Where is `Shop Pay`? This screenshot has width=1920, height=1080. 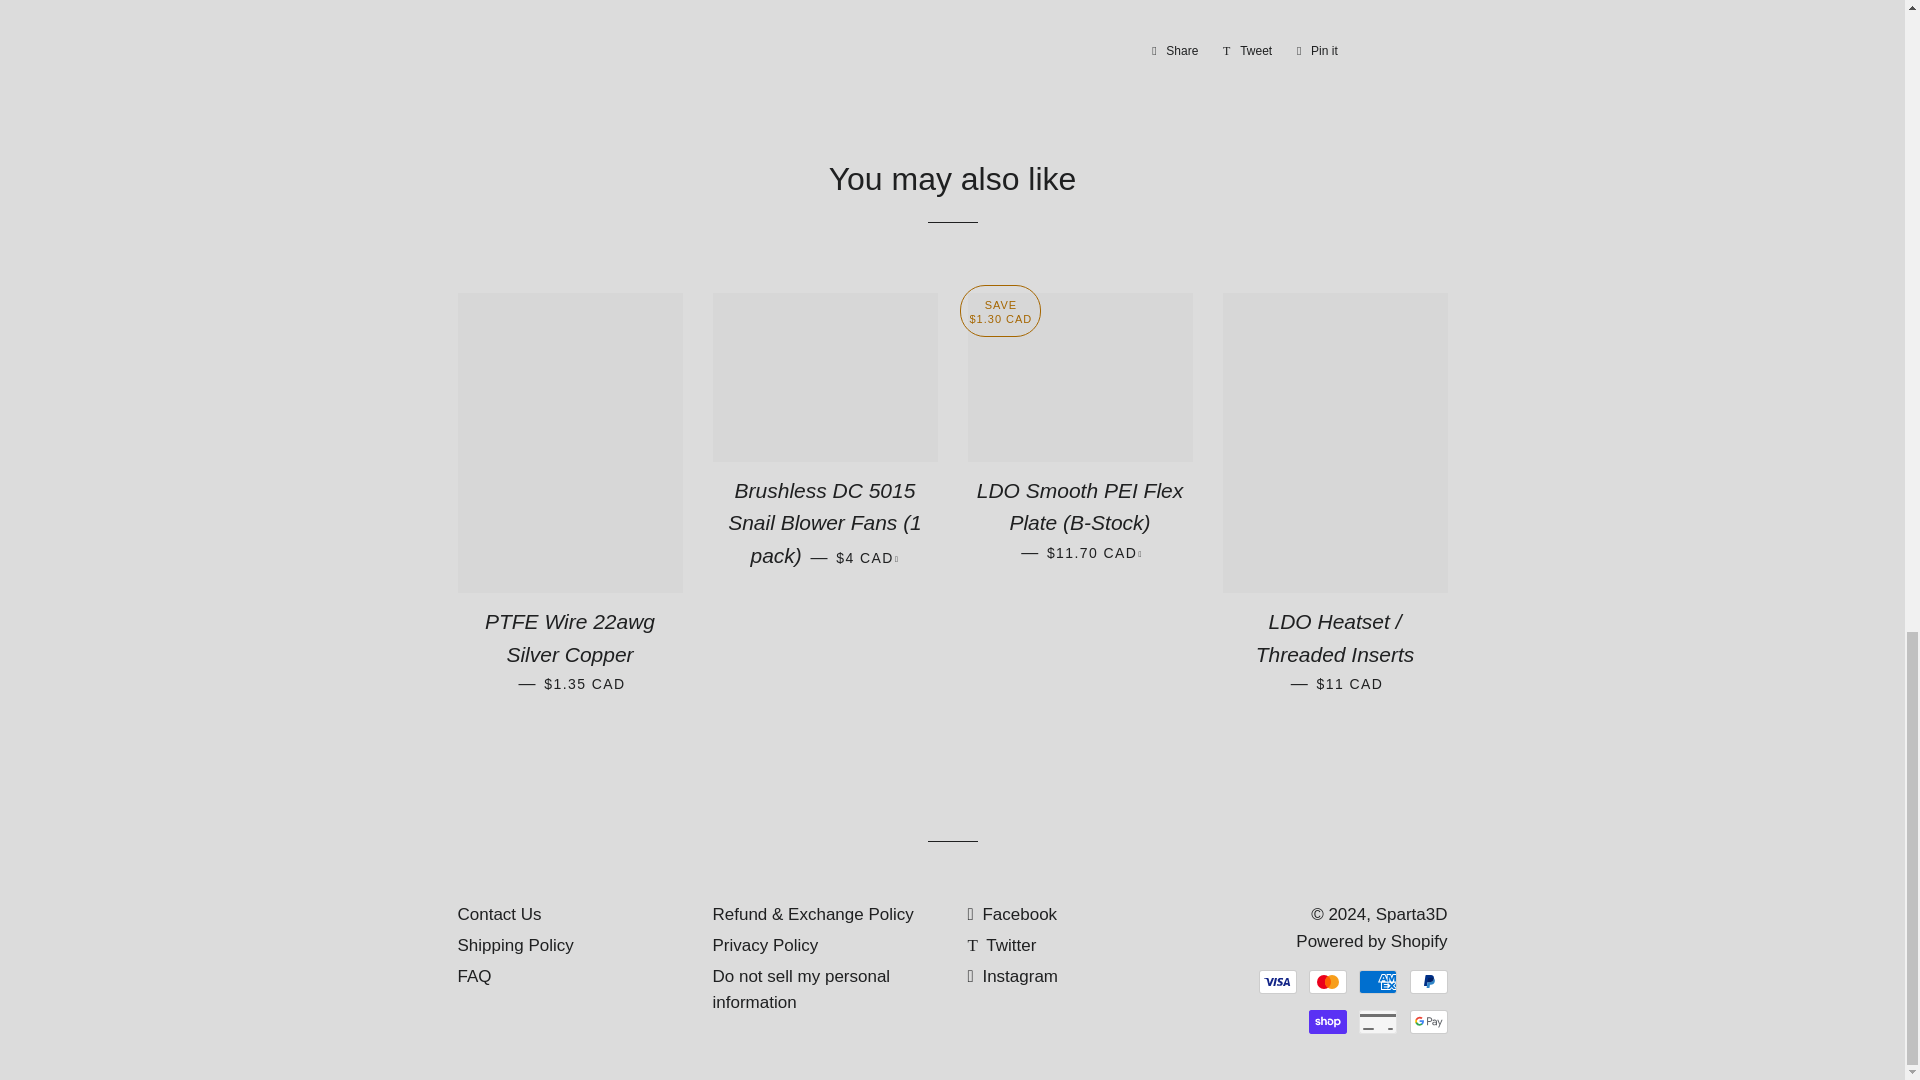
Shop Pay is located at coordinates (1328, 1021).